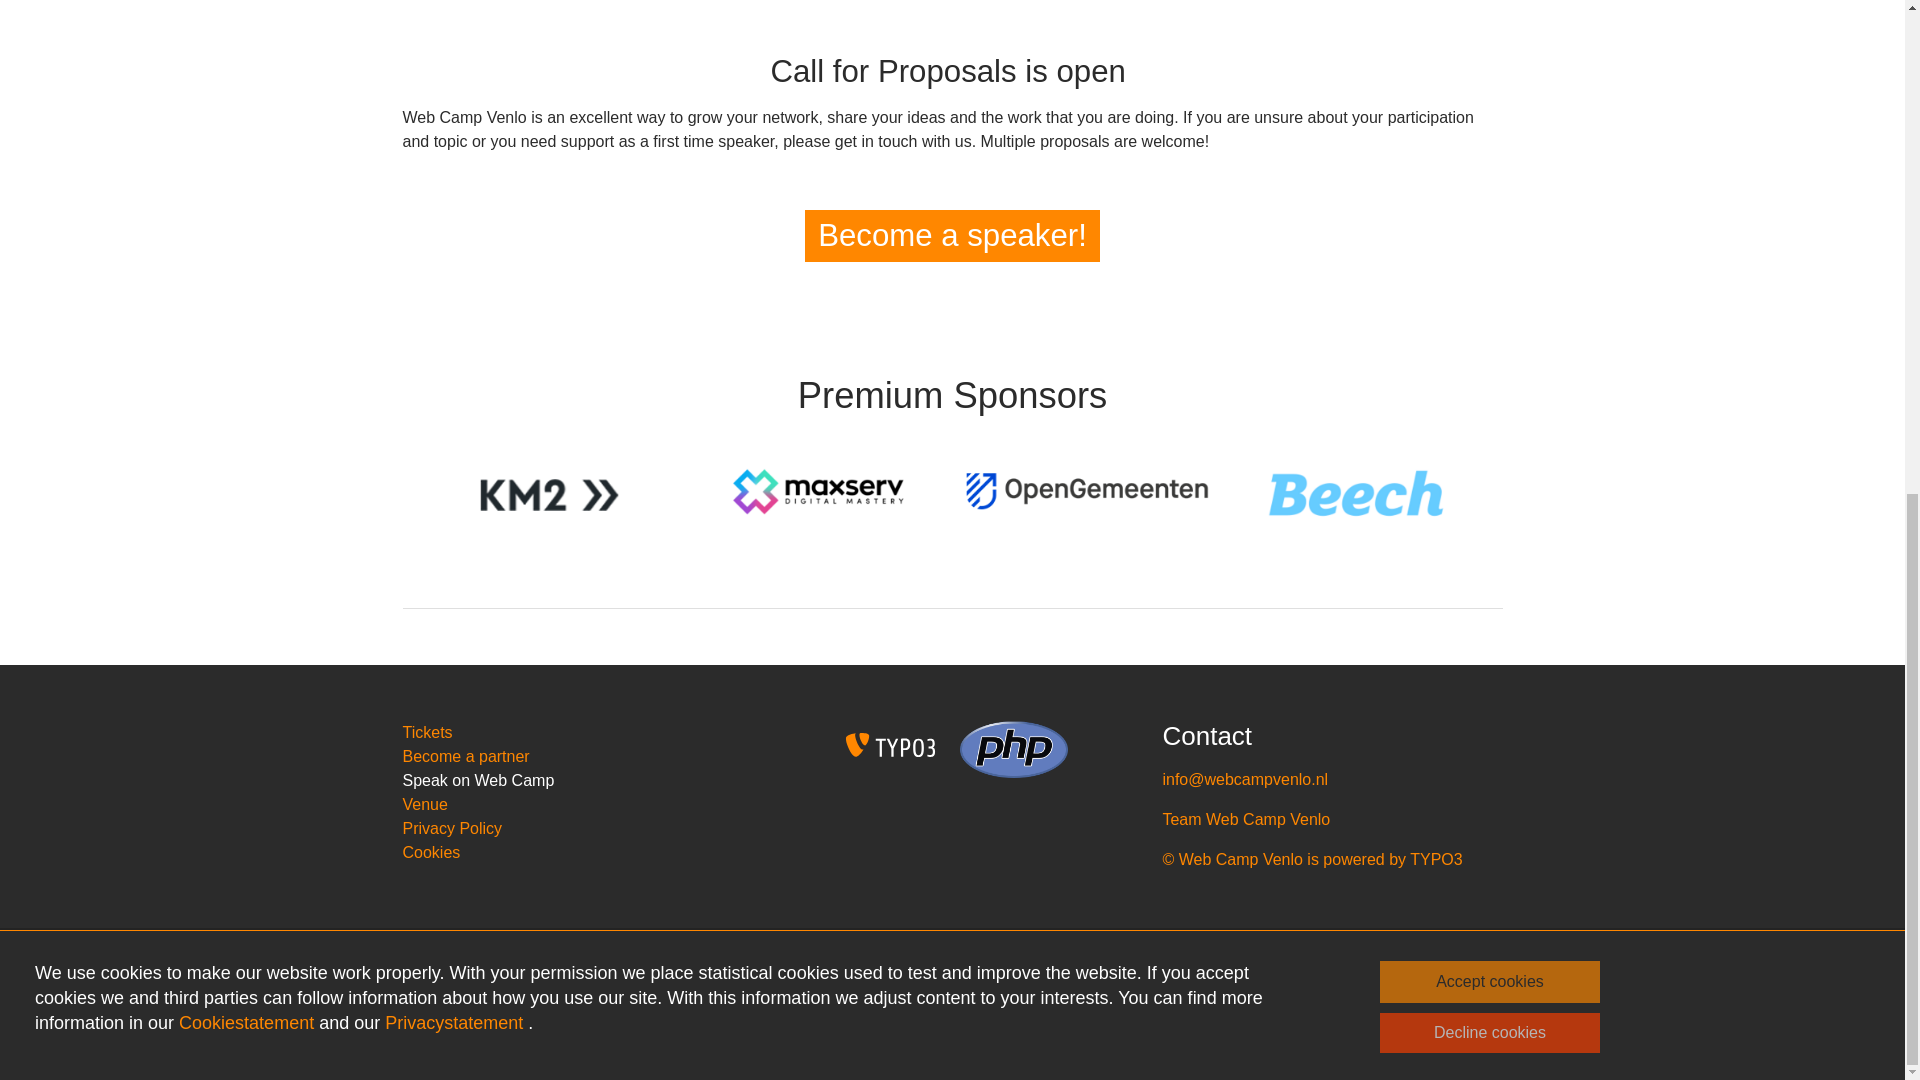 The height and width of the screenshot is (1080, 1920). Describe the element at coordinates (1246, 820) in the screenshot. I see `Team Web Camp Venlo` at that location.